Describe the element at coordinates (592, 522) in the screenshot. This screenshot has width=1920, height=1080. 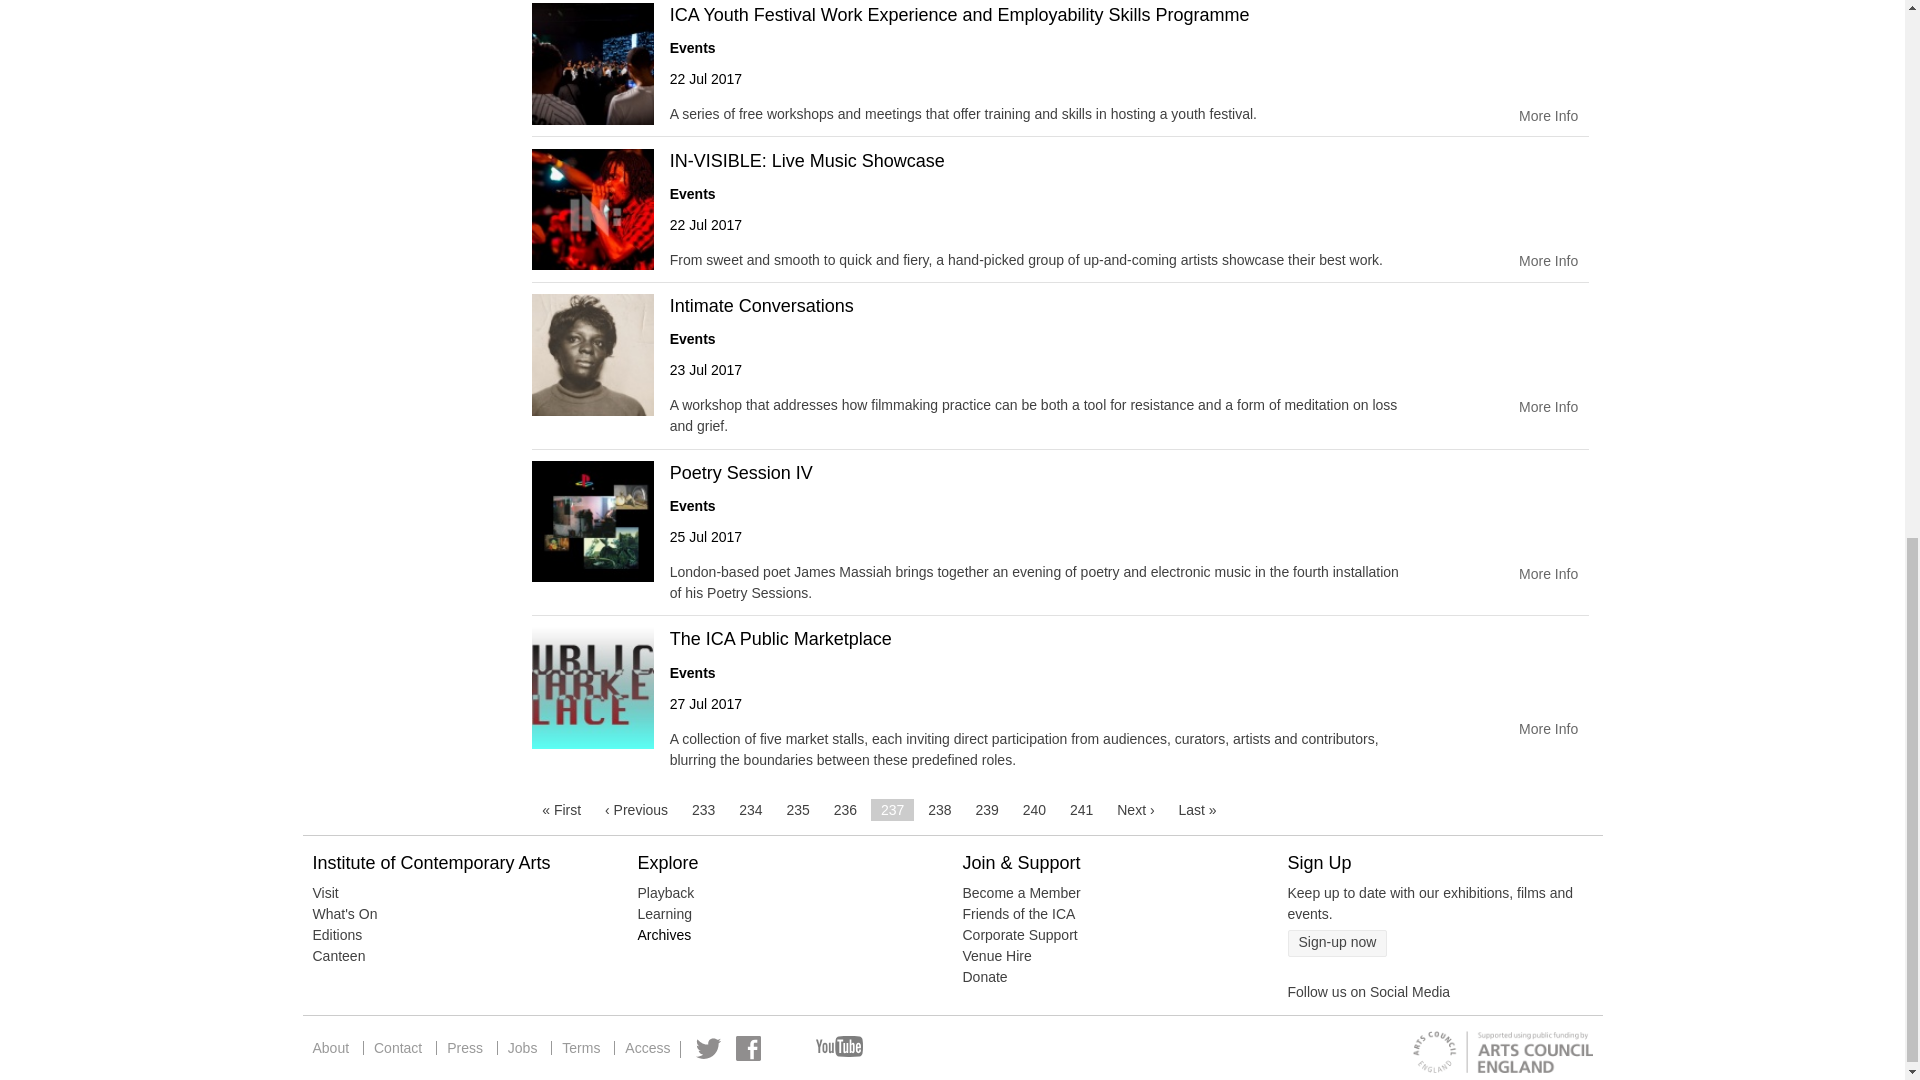
I see `Image courtesy James Massiah` at that location.